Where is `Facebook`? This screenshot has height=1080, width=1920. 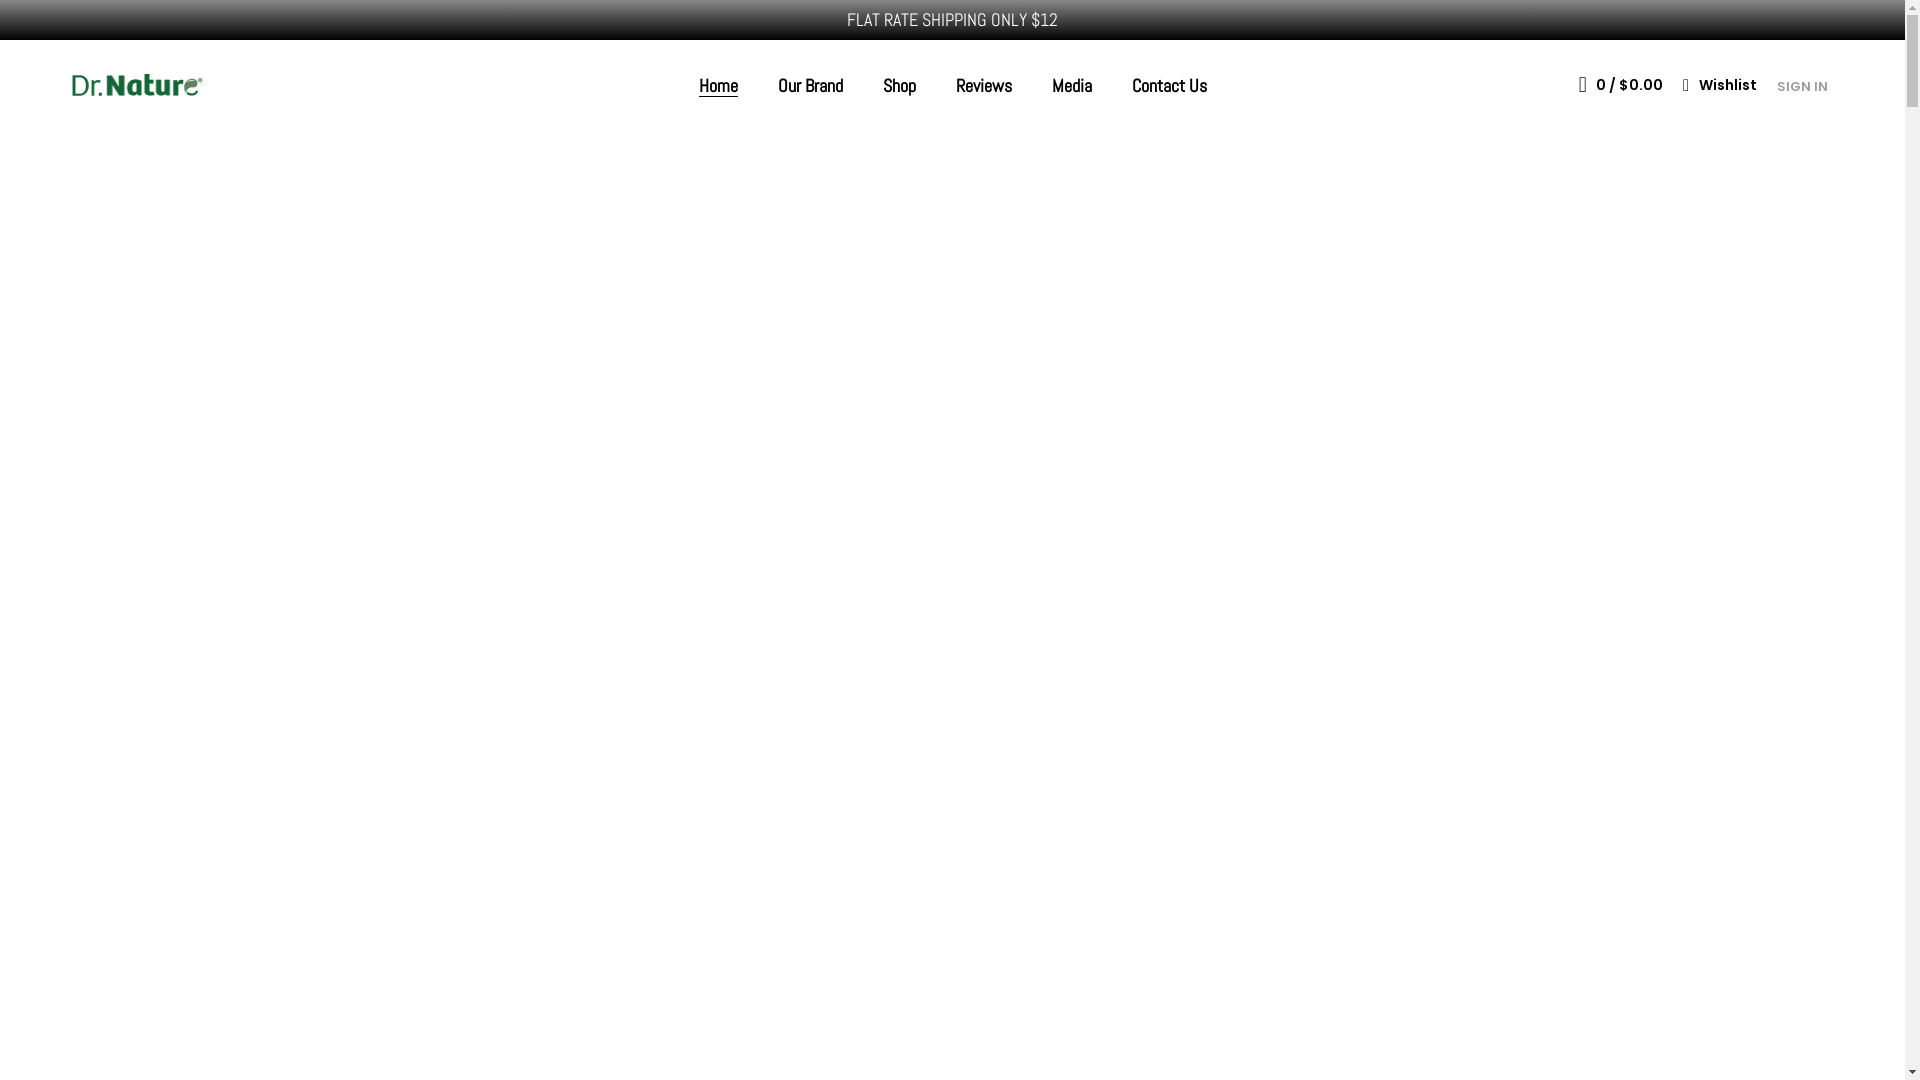 Facebook is located at coordinates (694, 1008).